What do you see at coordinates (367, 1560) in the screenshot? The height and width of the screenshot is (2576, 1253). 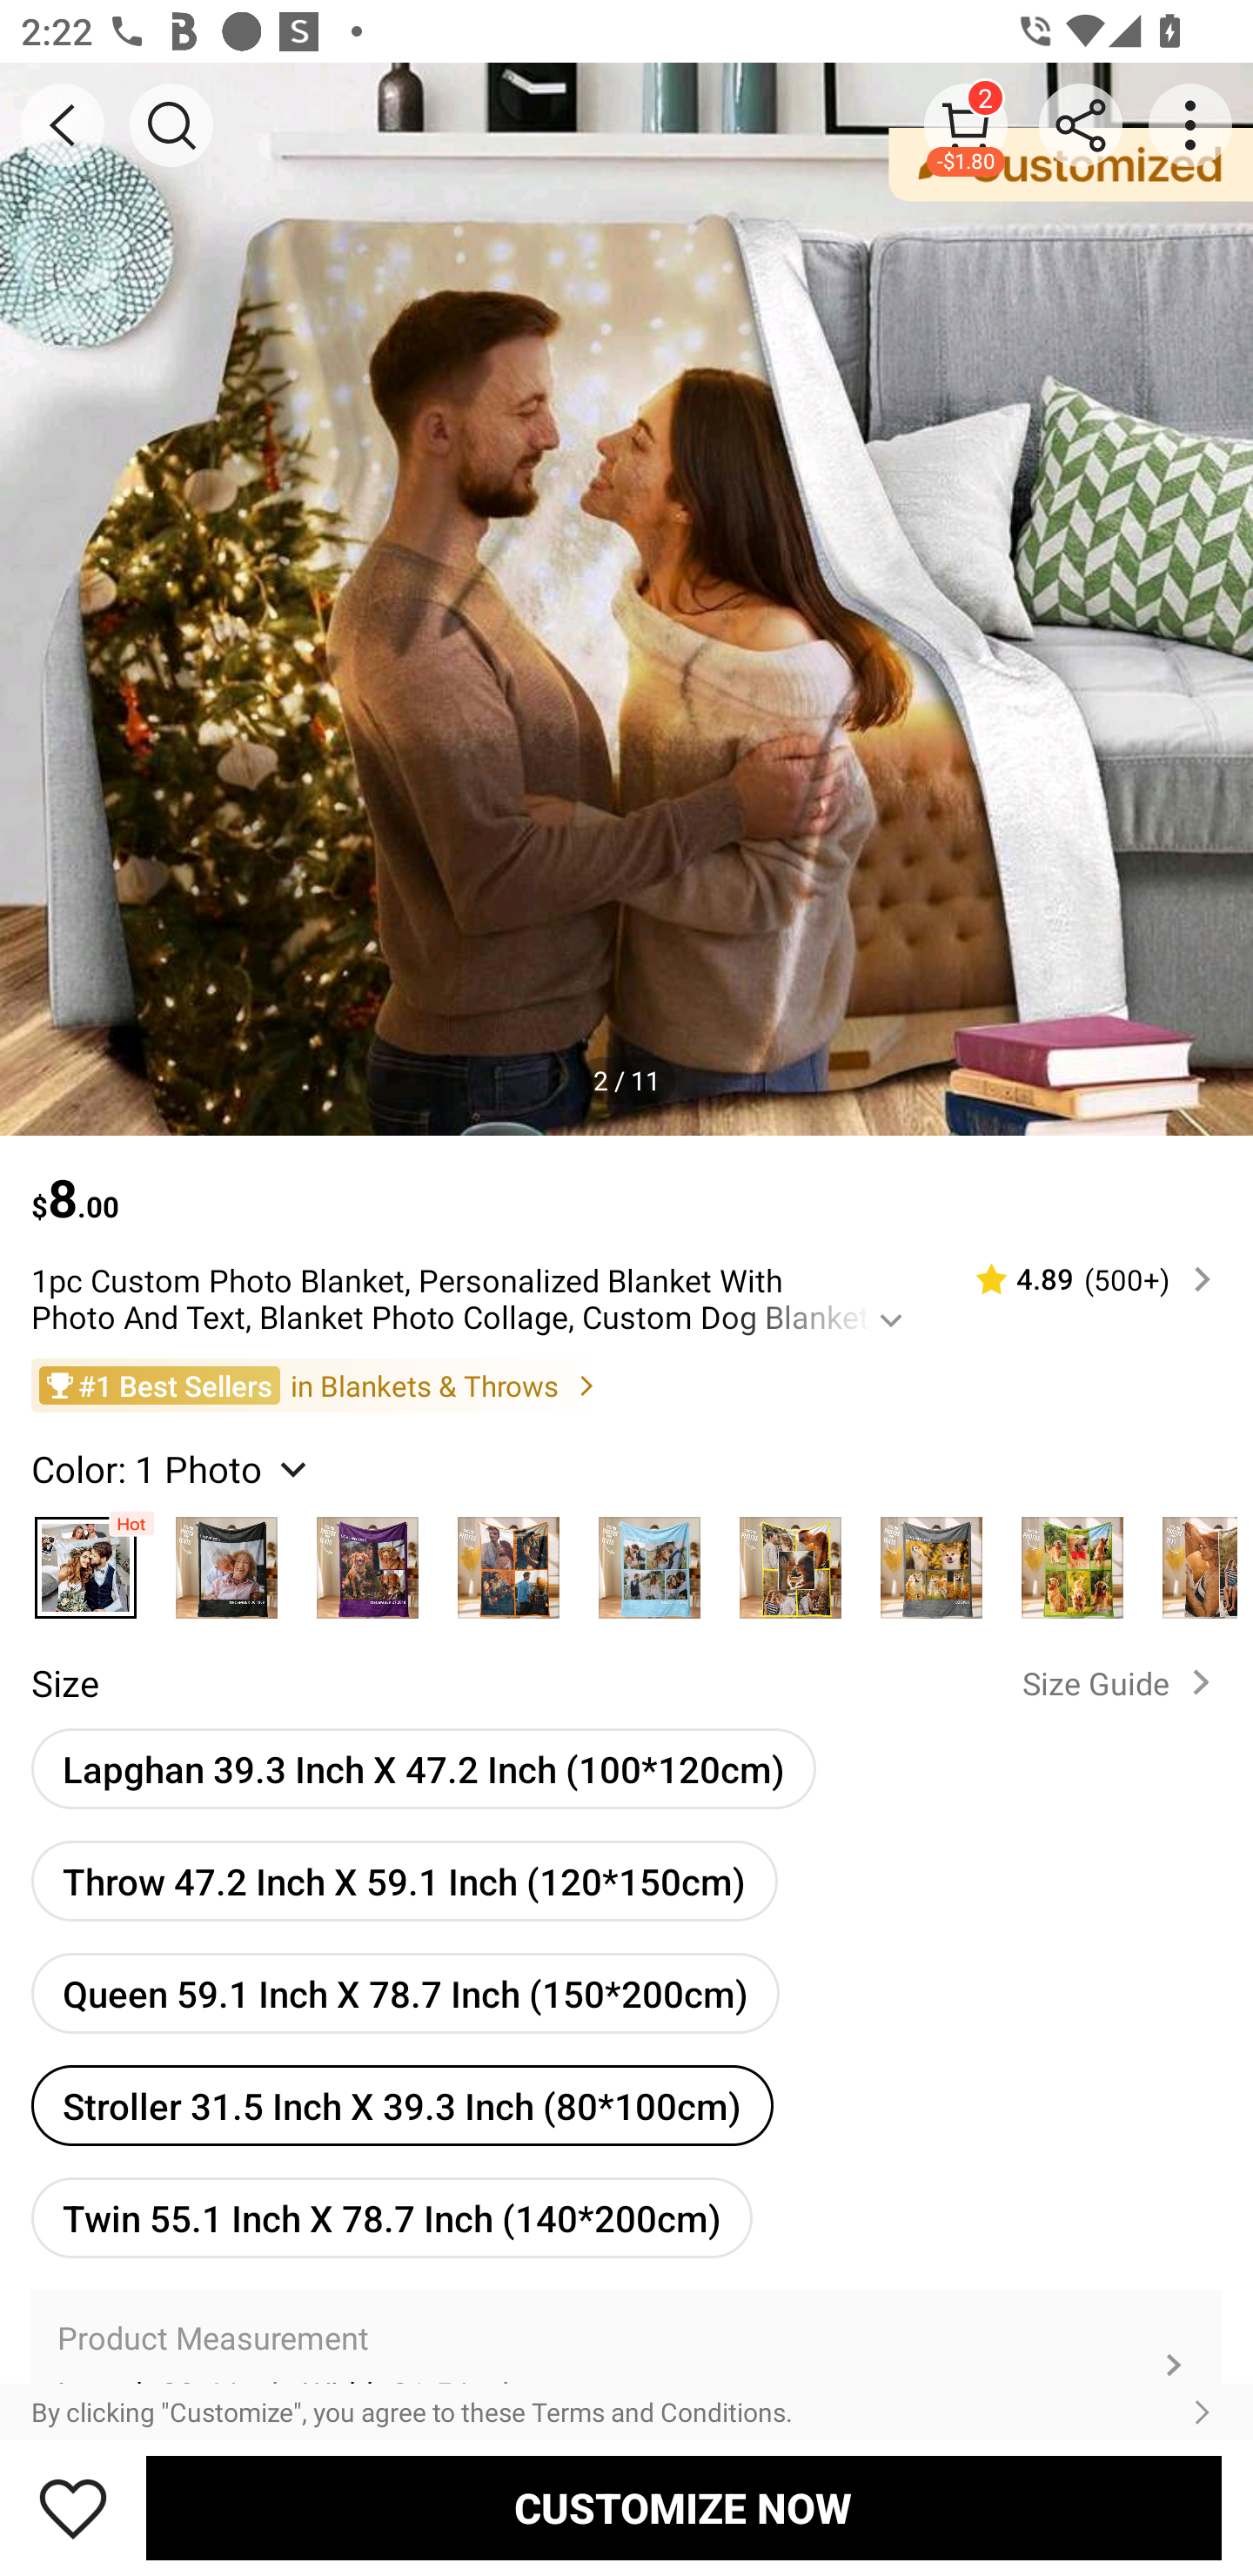 I see `3 Photos + Text` at bounding box center [367, 1560].